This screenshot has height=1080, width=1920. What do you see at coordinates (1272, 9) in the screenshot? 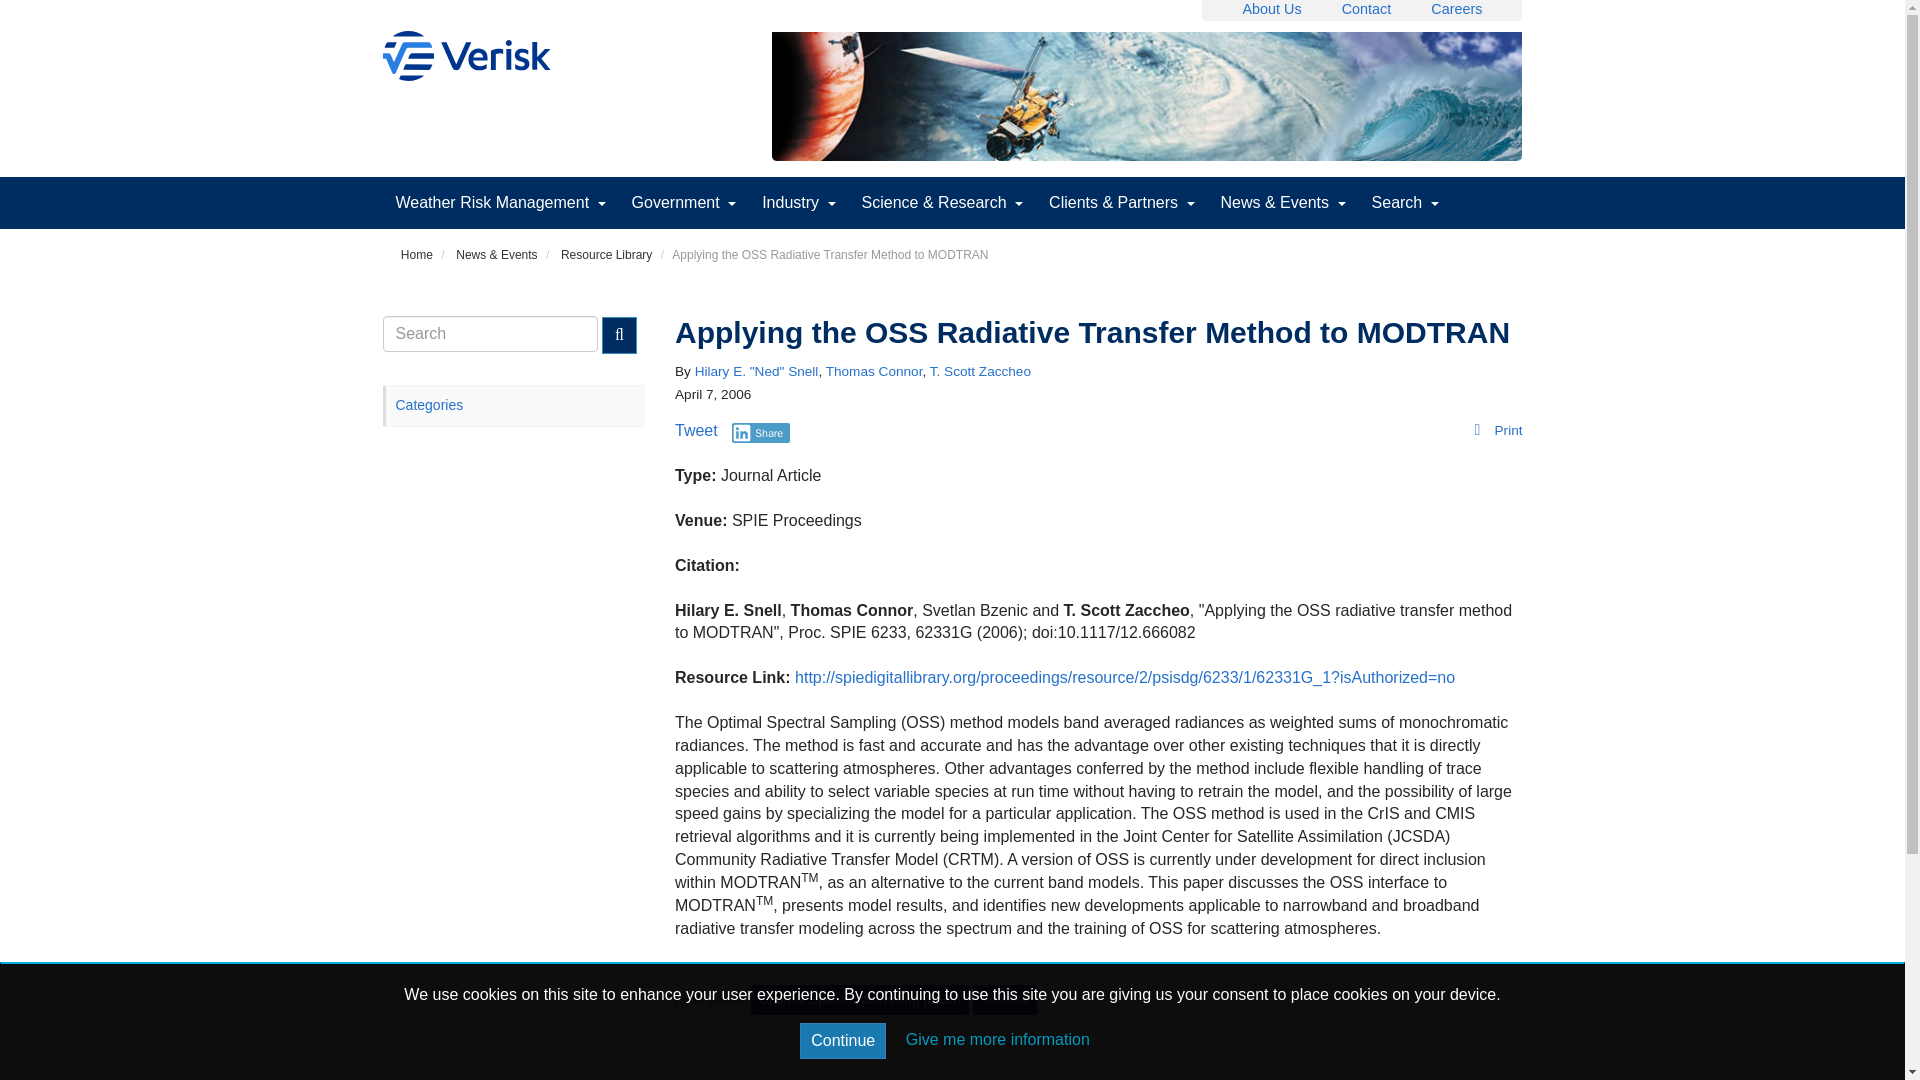
I see `About Us` at bounding box center [1272, 9].